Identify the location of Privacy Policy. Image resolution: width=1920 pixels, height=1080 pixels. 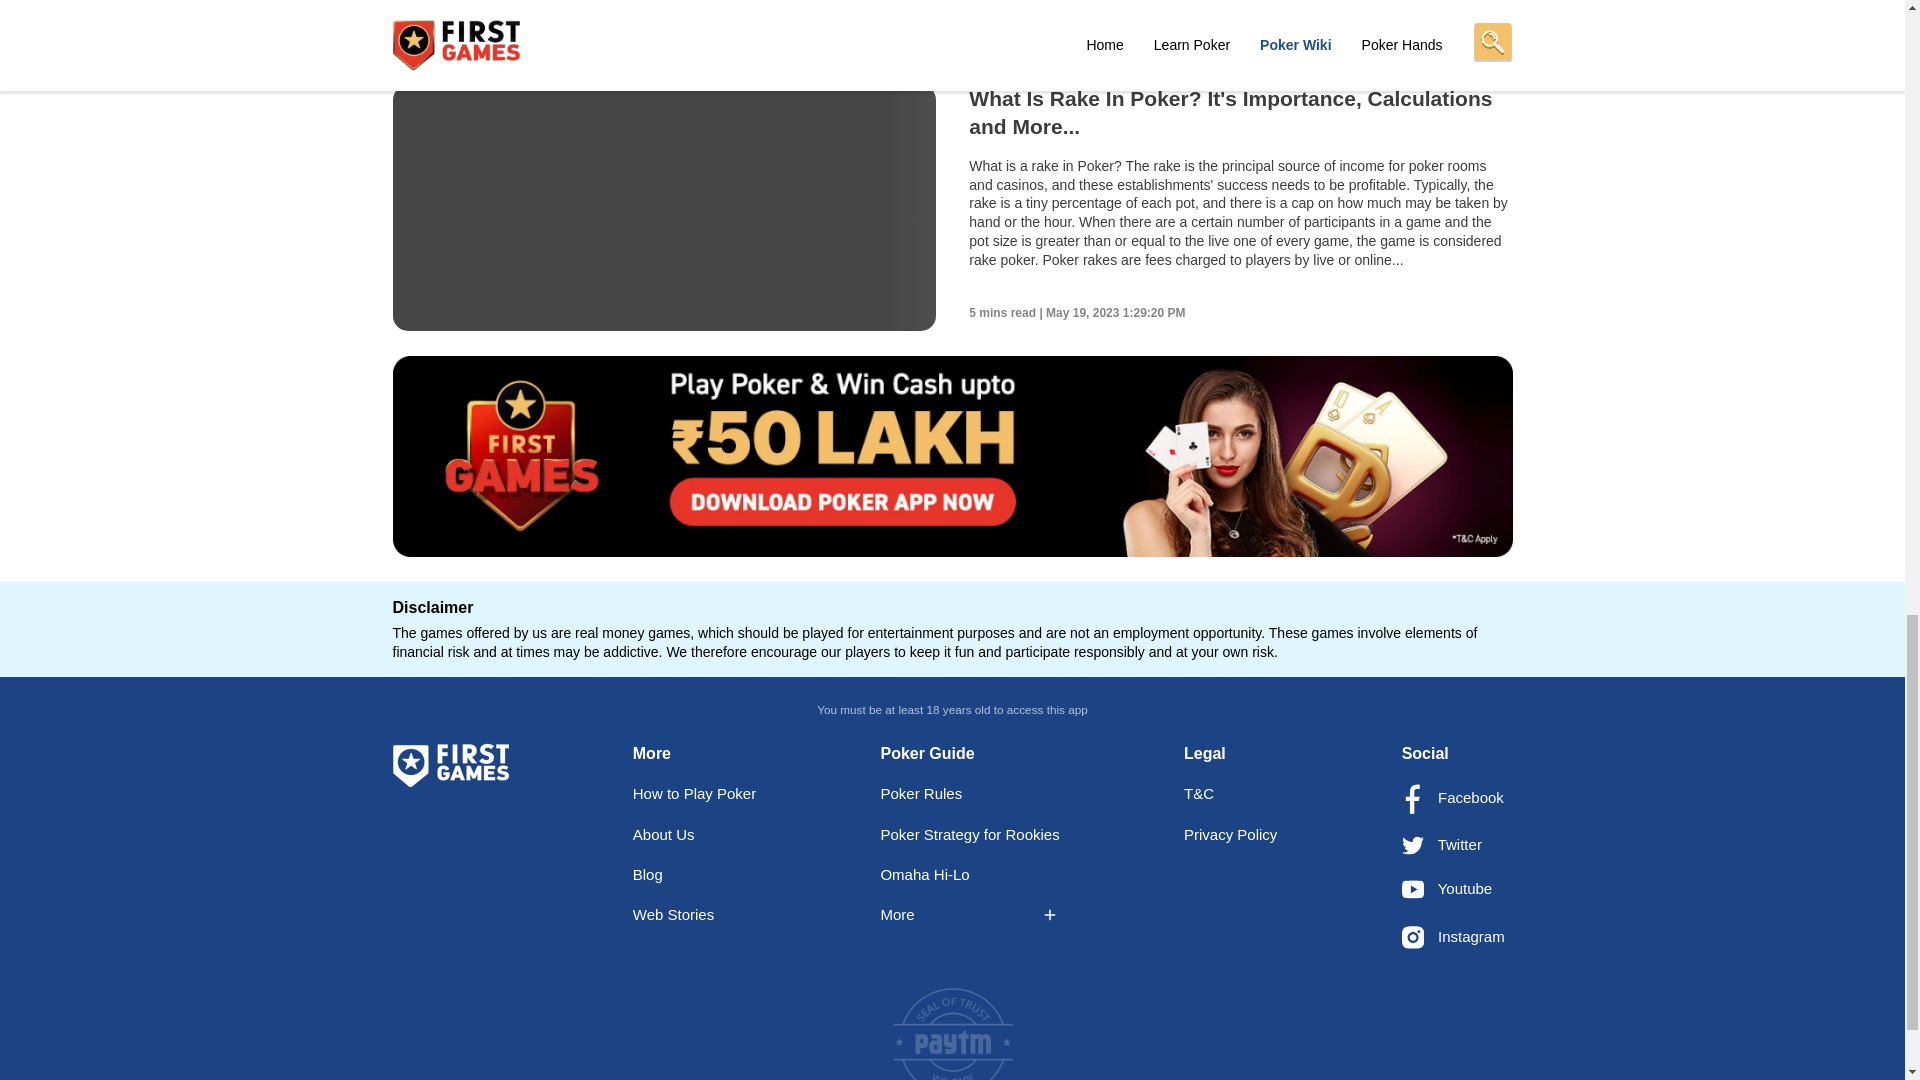
(1230, 834).